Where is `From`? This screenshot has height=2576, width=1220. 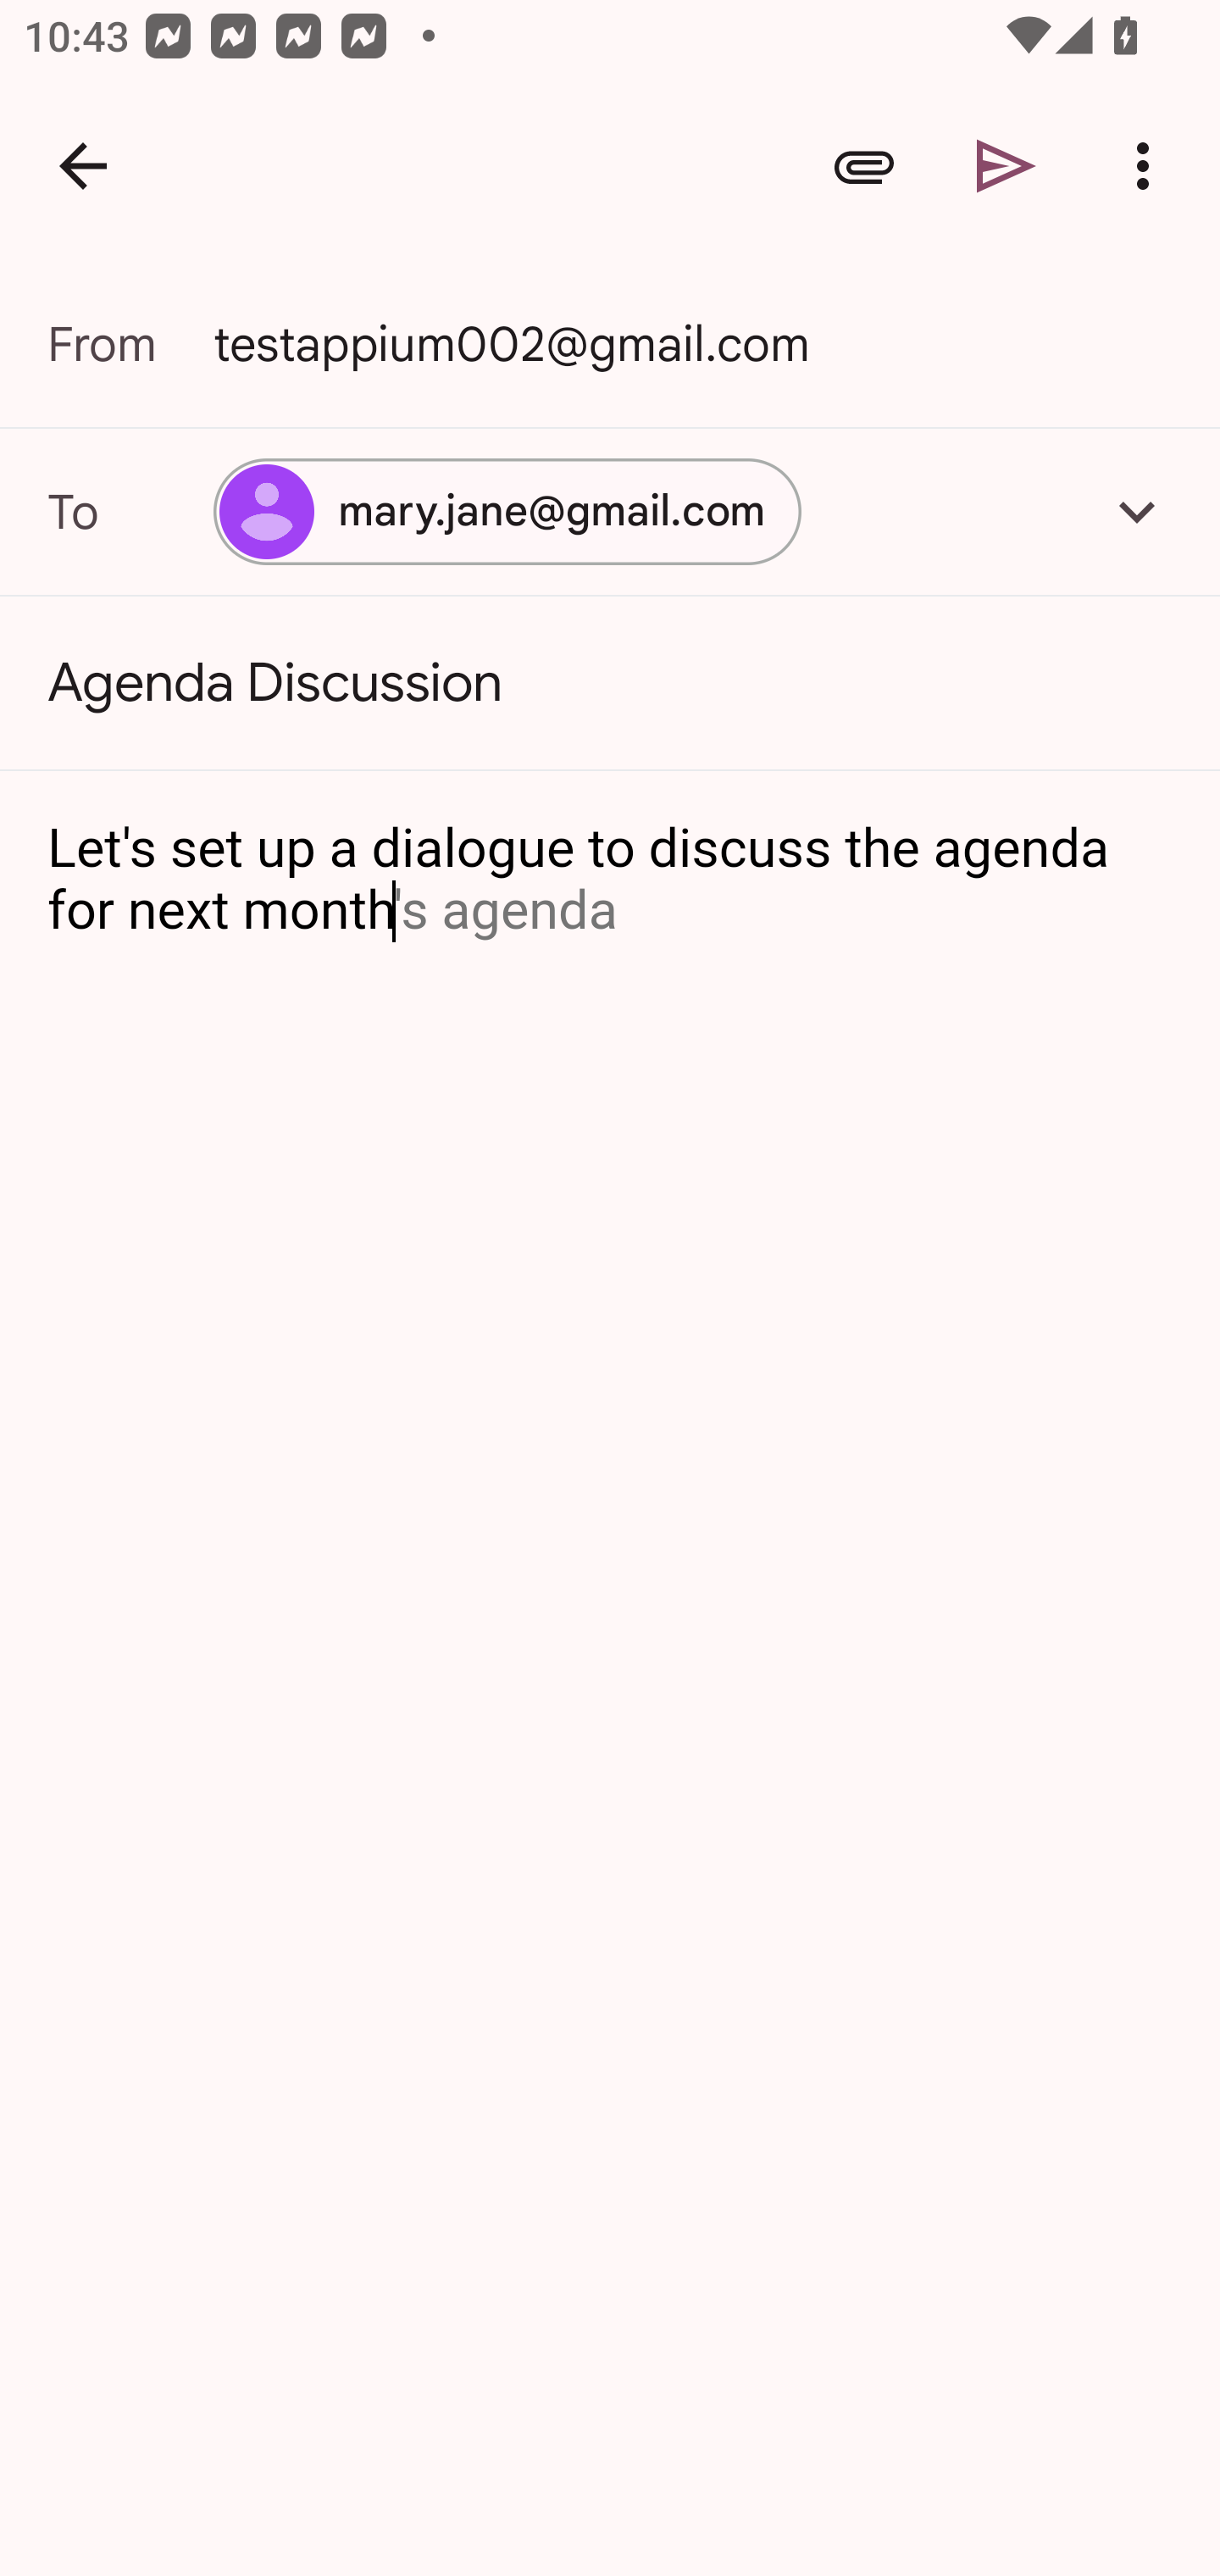 From is located at coordinates (130, 344).